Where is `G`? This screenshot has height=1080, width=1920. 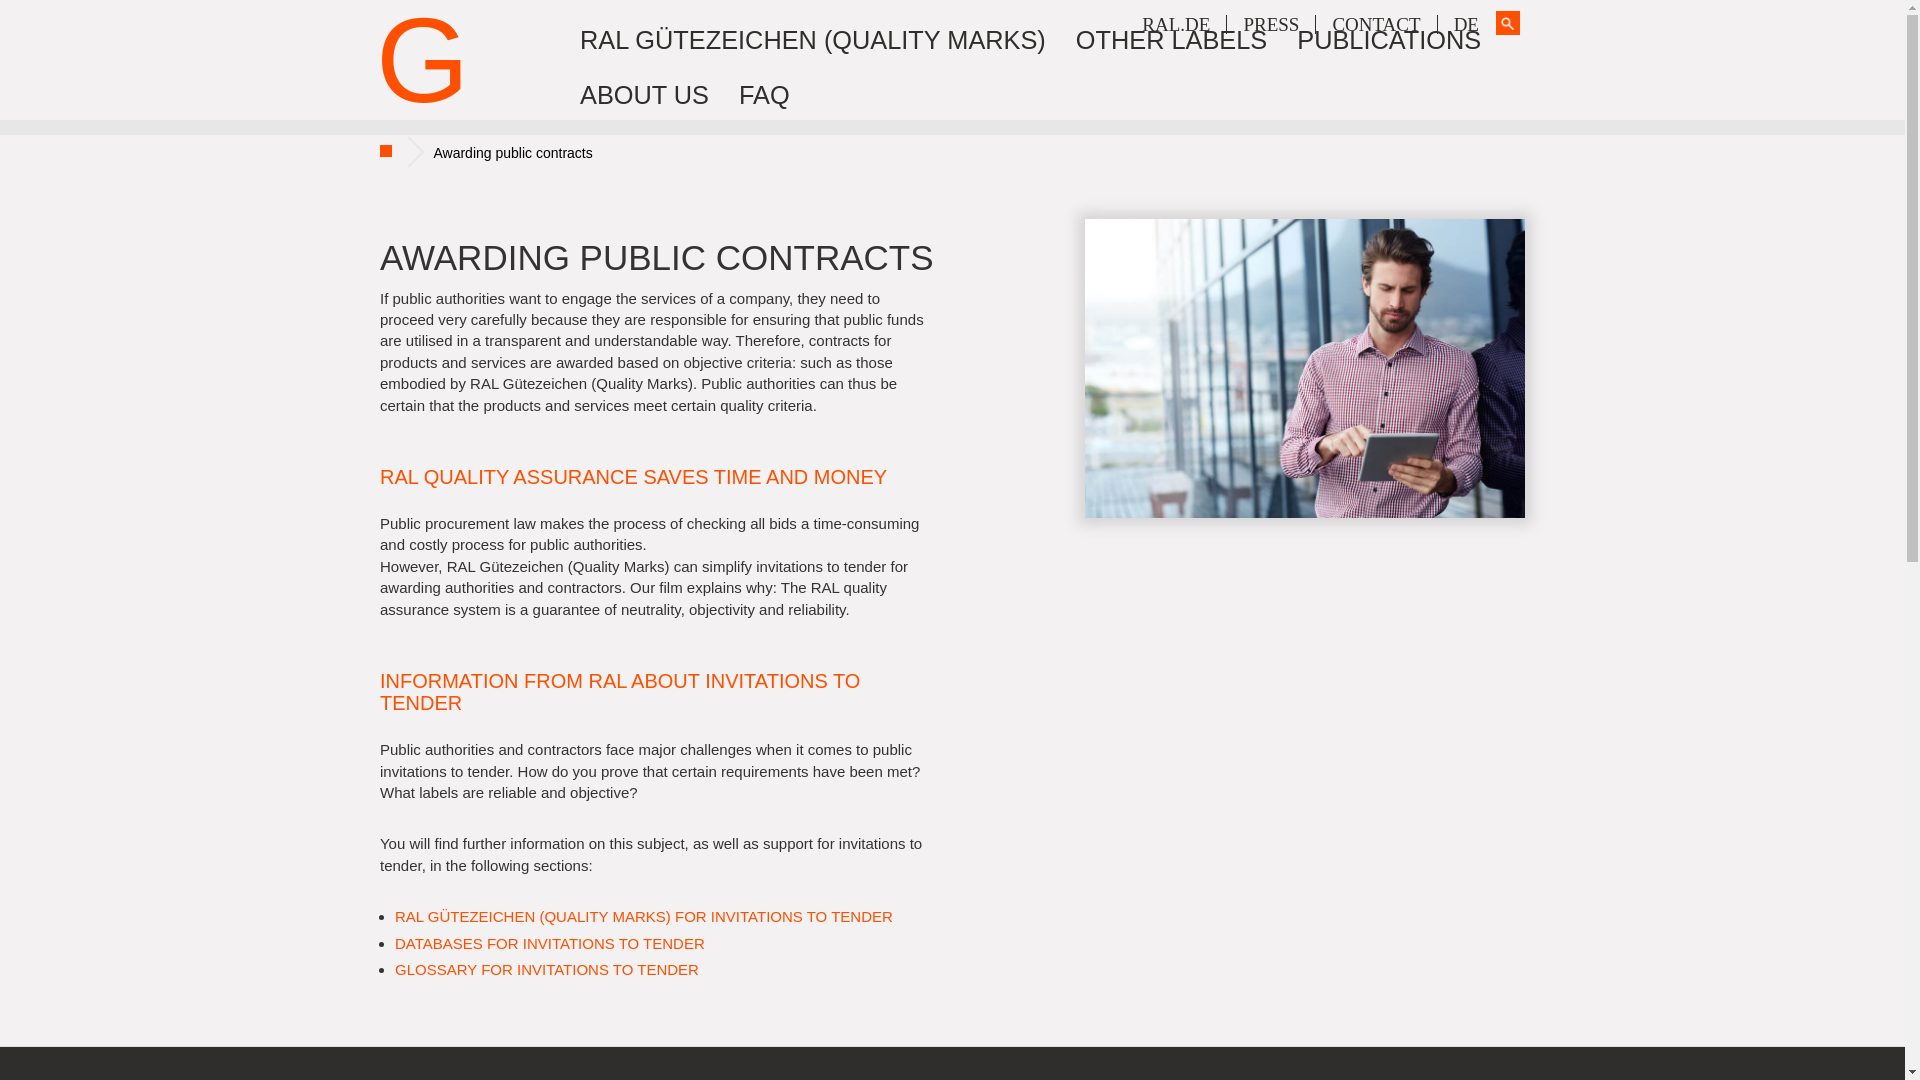 G is located at coordinates (422, 96).